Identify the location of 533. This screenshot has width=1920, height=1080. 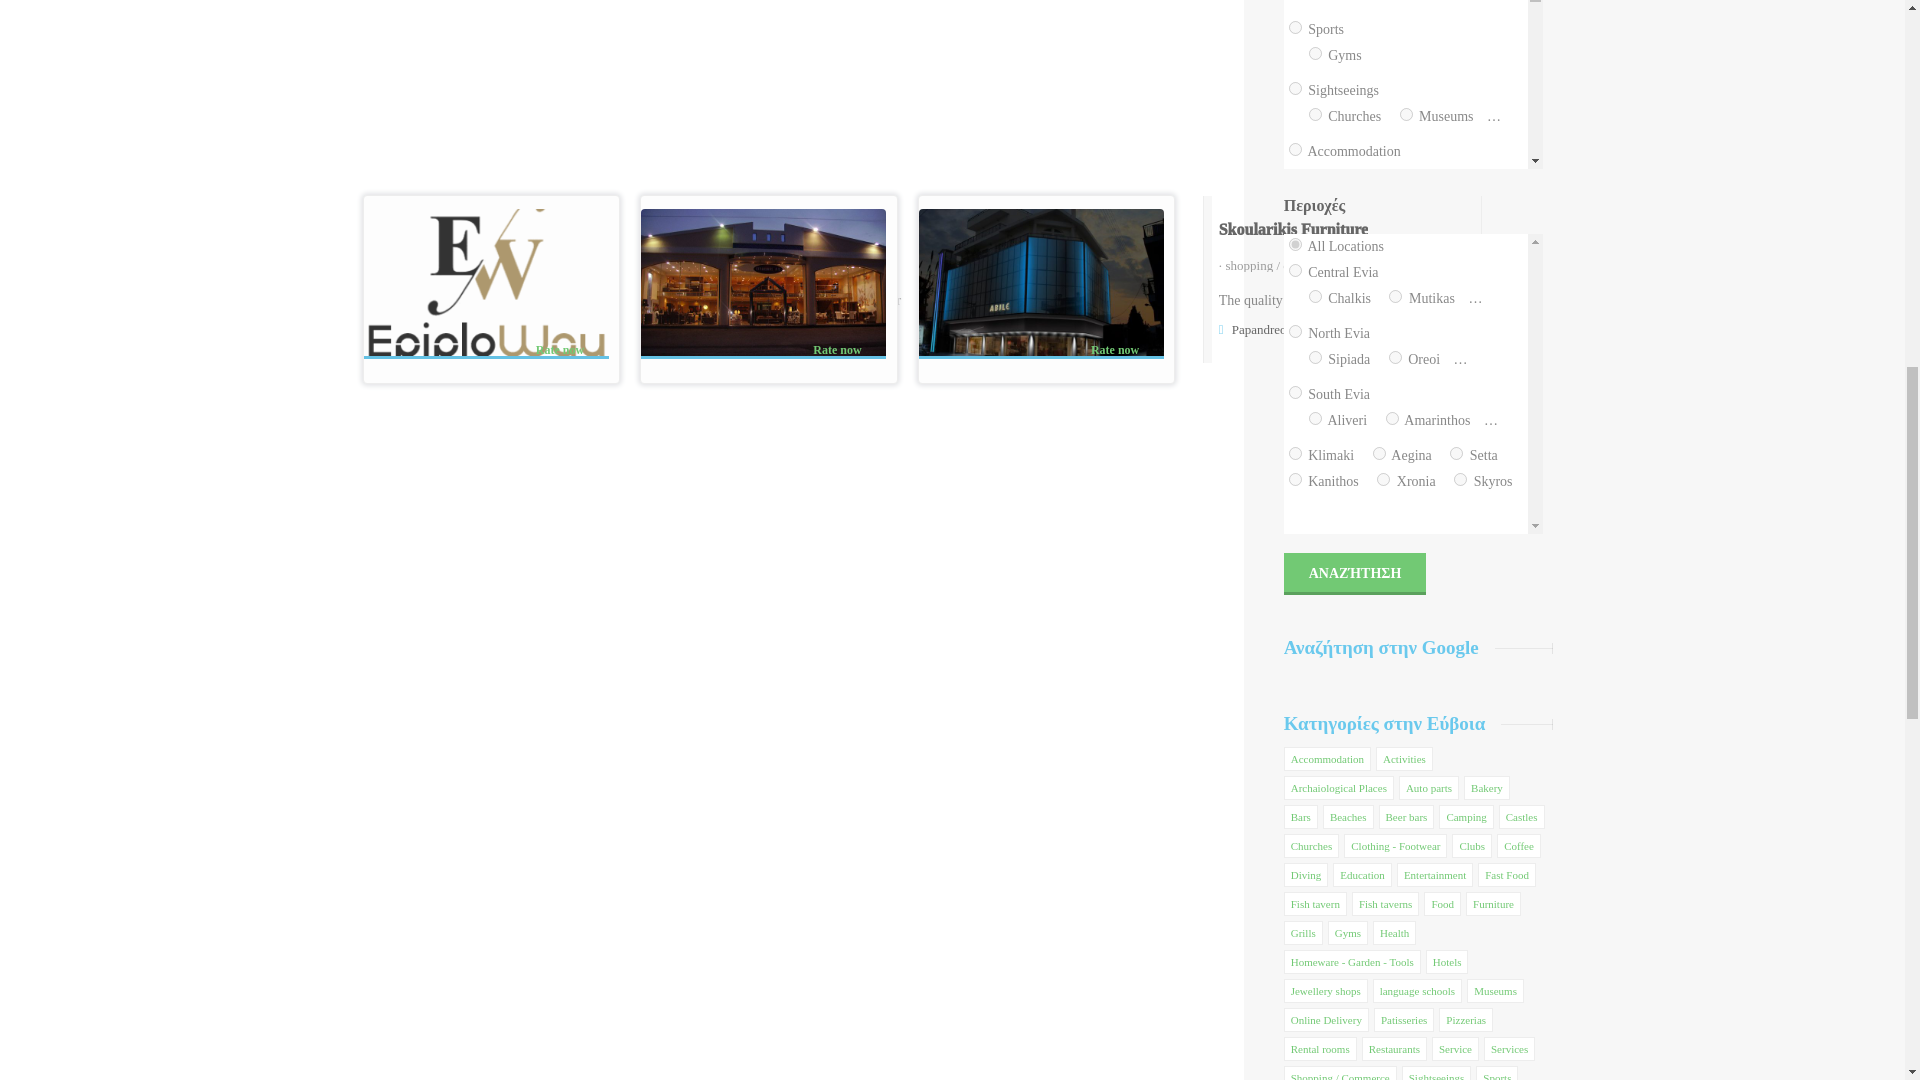
(1316, 114).